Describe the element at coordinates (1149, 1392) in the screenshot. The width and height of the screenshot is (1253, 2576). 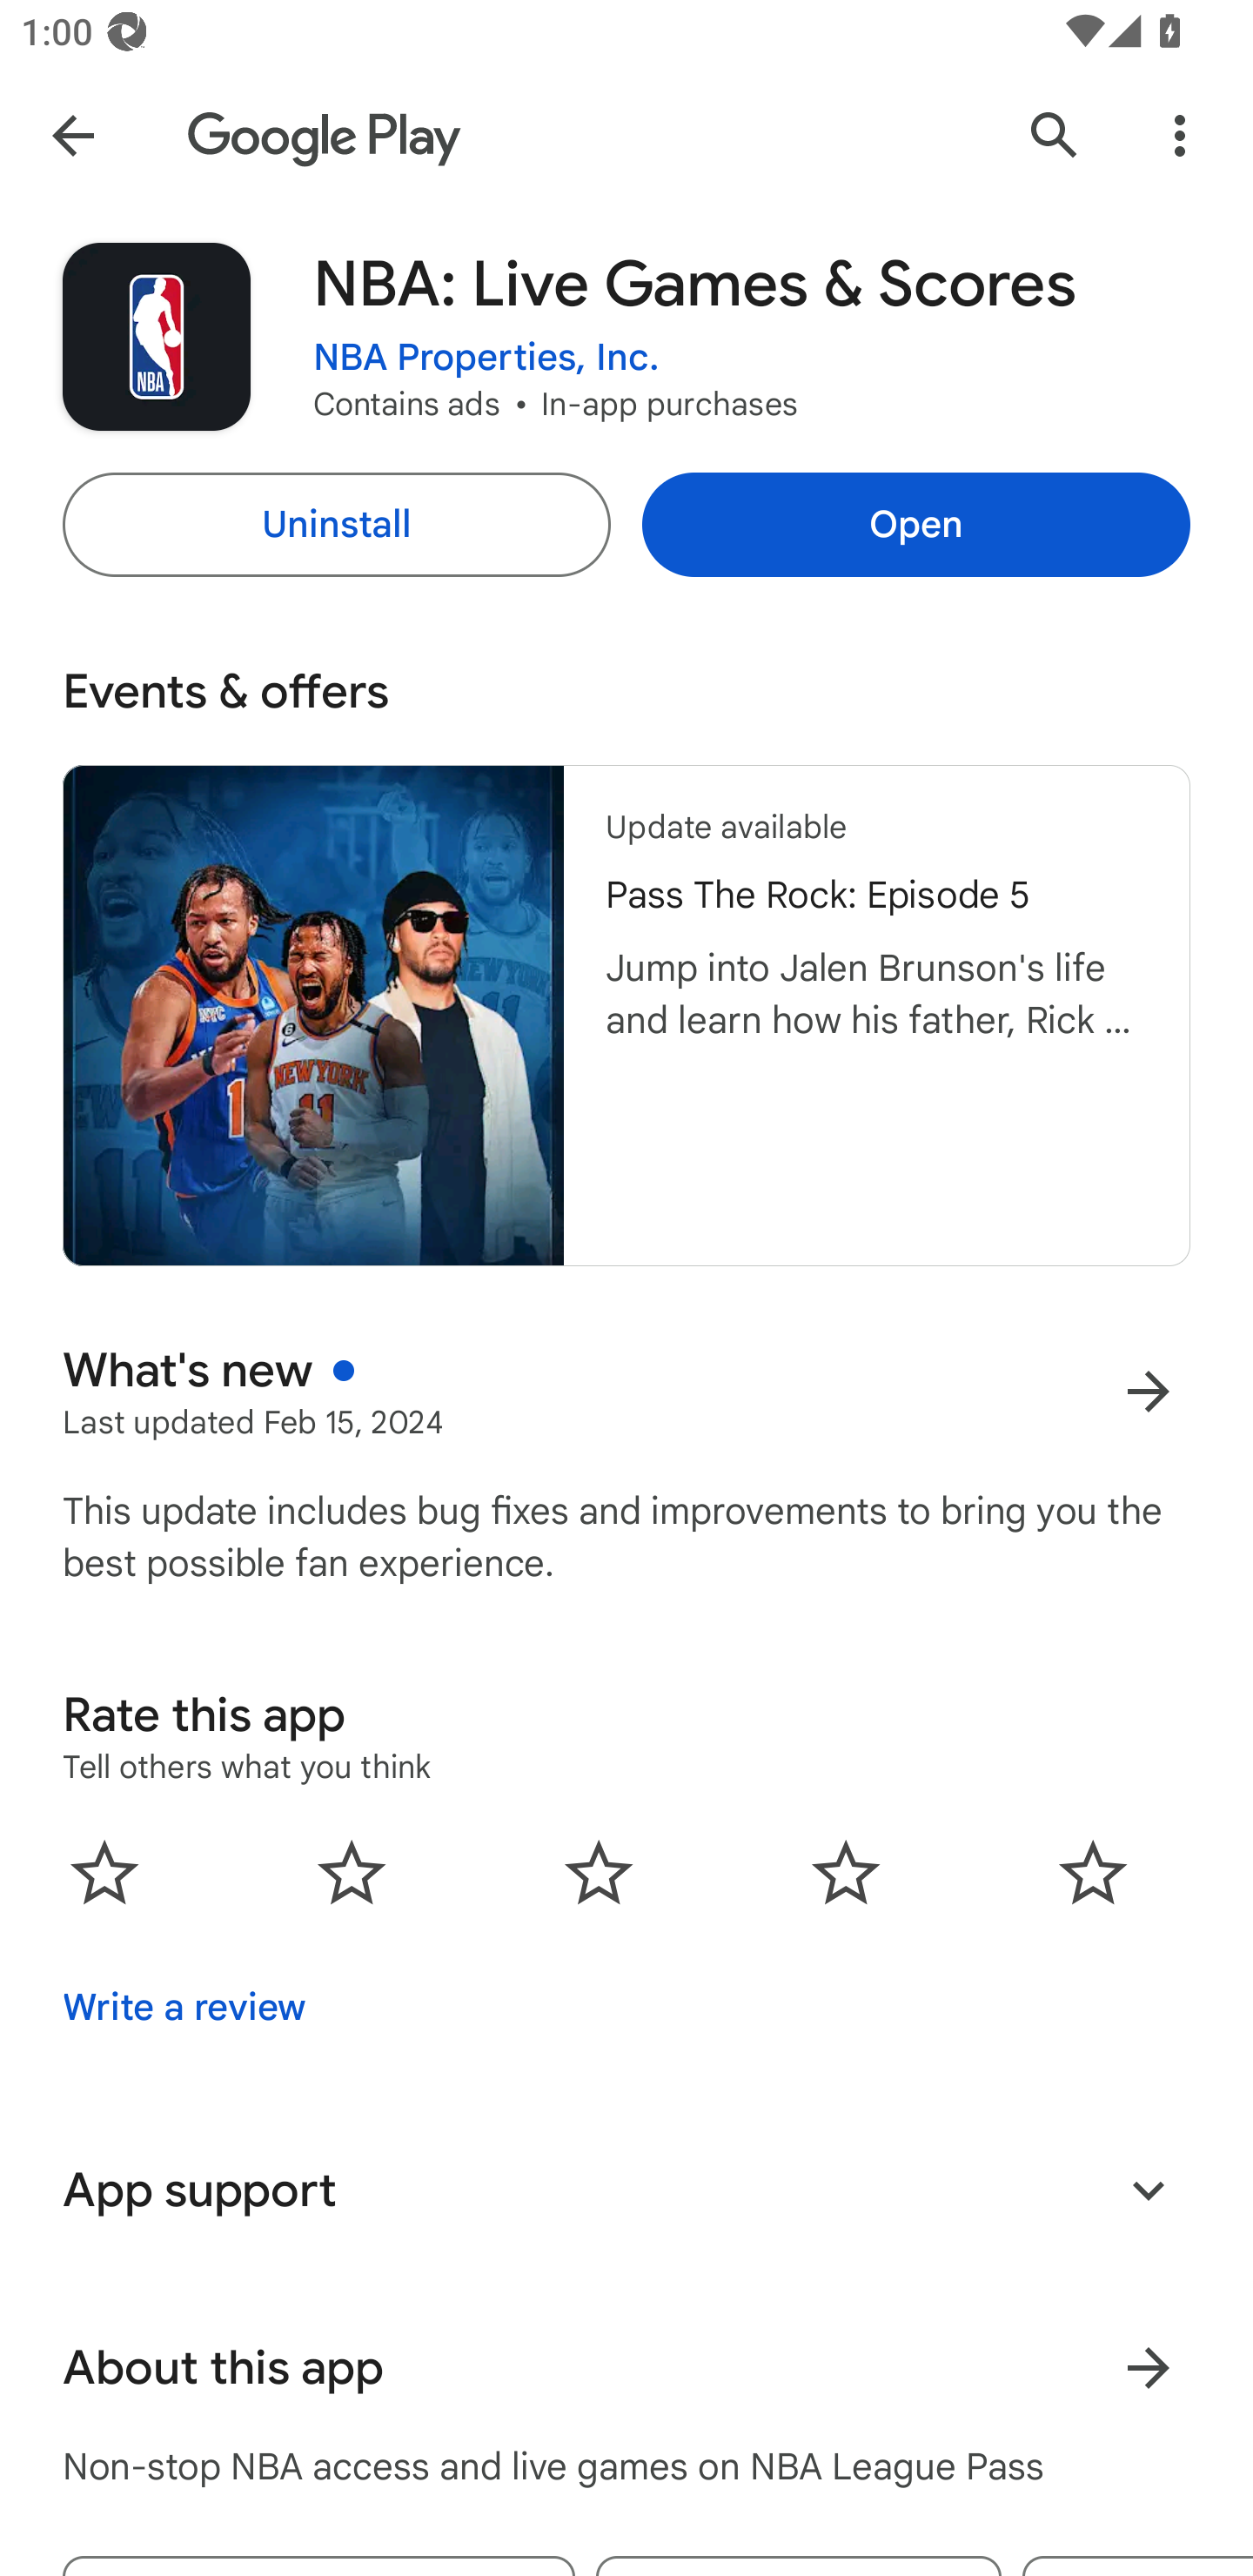
I see `More results for What's new` at that location.